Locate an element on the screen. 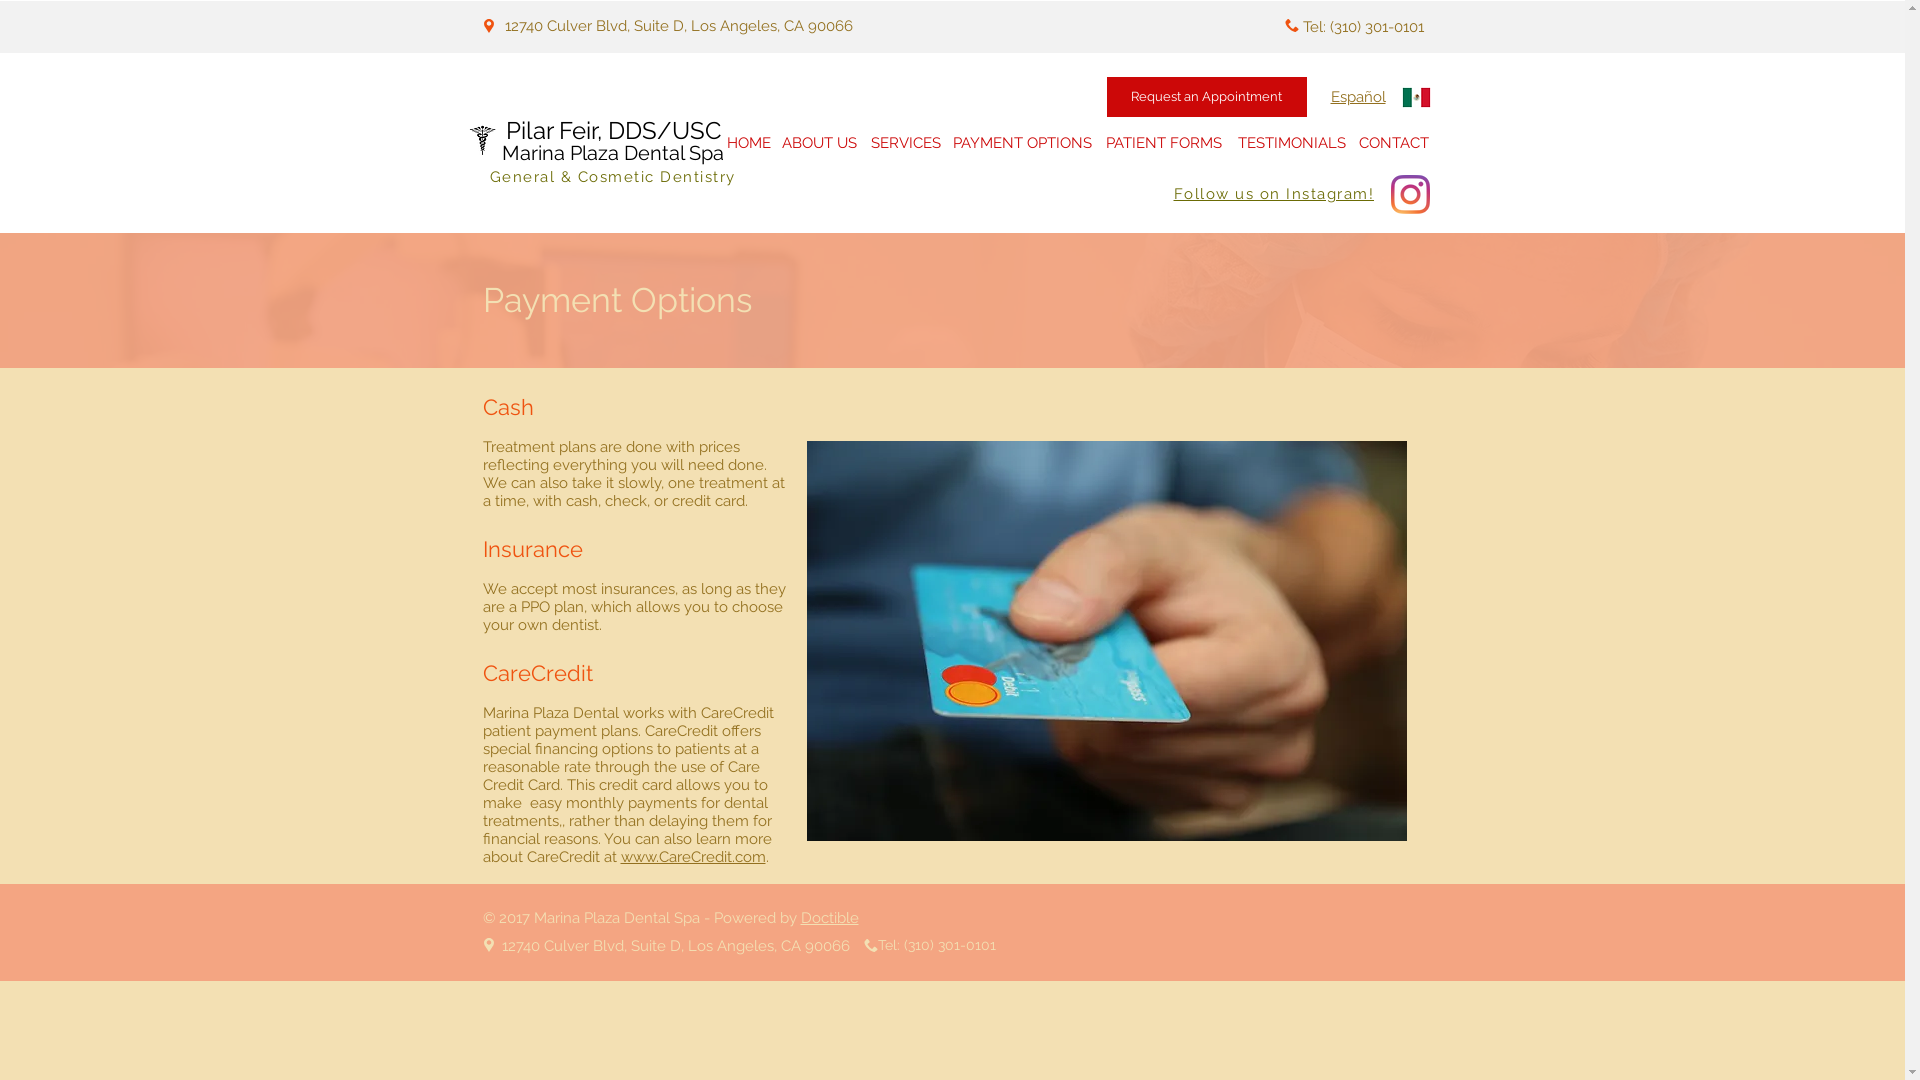 The width and height of the screenshot is (1920, 1080). SERVICES is located at coordinates (906, 143).